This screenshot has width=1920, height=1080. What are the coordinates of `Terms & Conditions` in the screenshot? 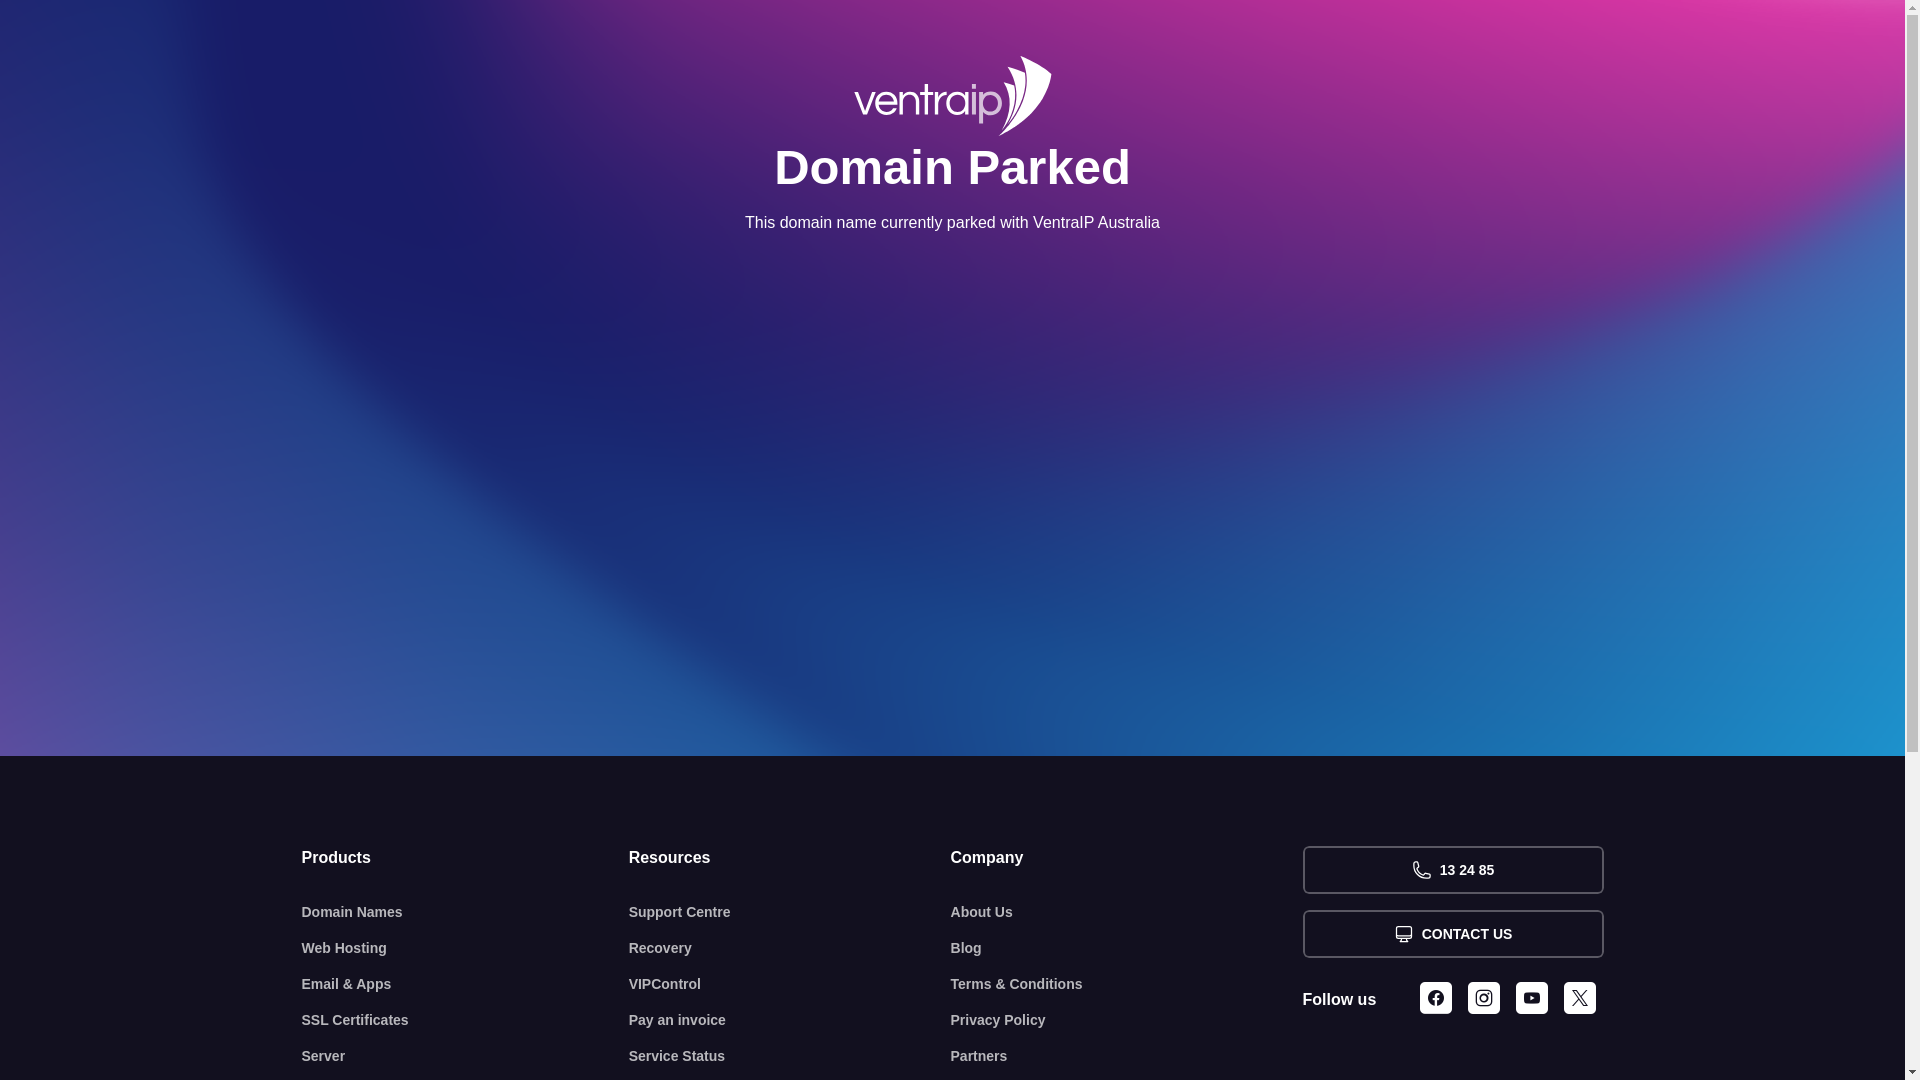 It's located at (1127, 984).